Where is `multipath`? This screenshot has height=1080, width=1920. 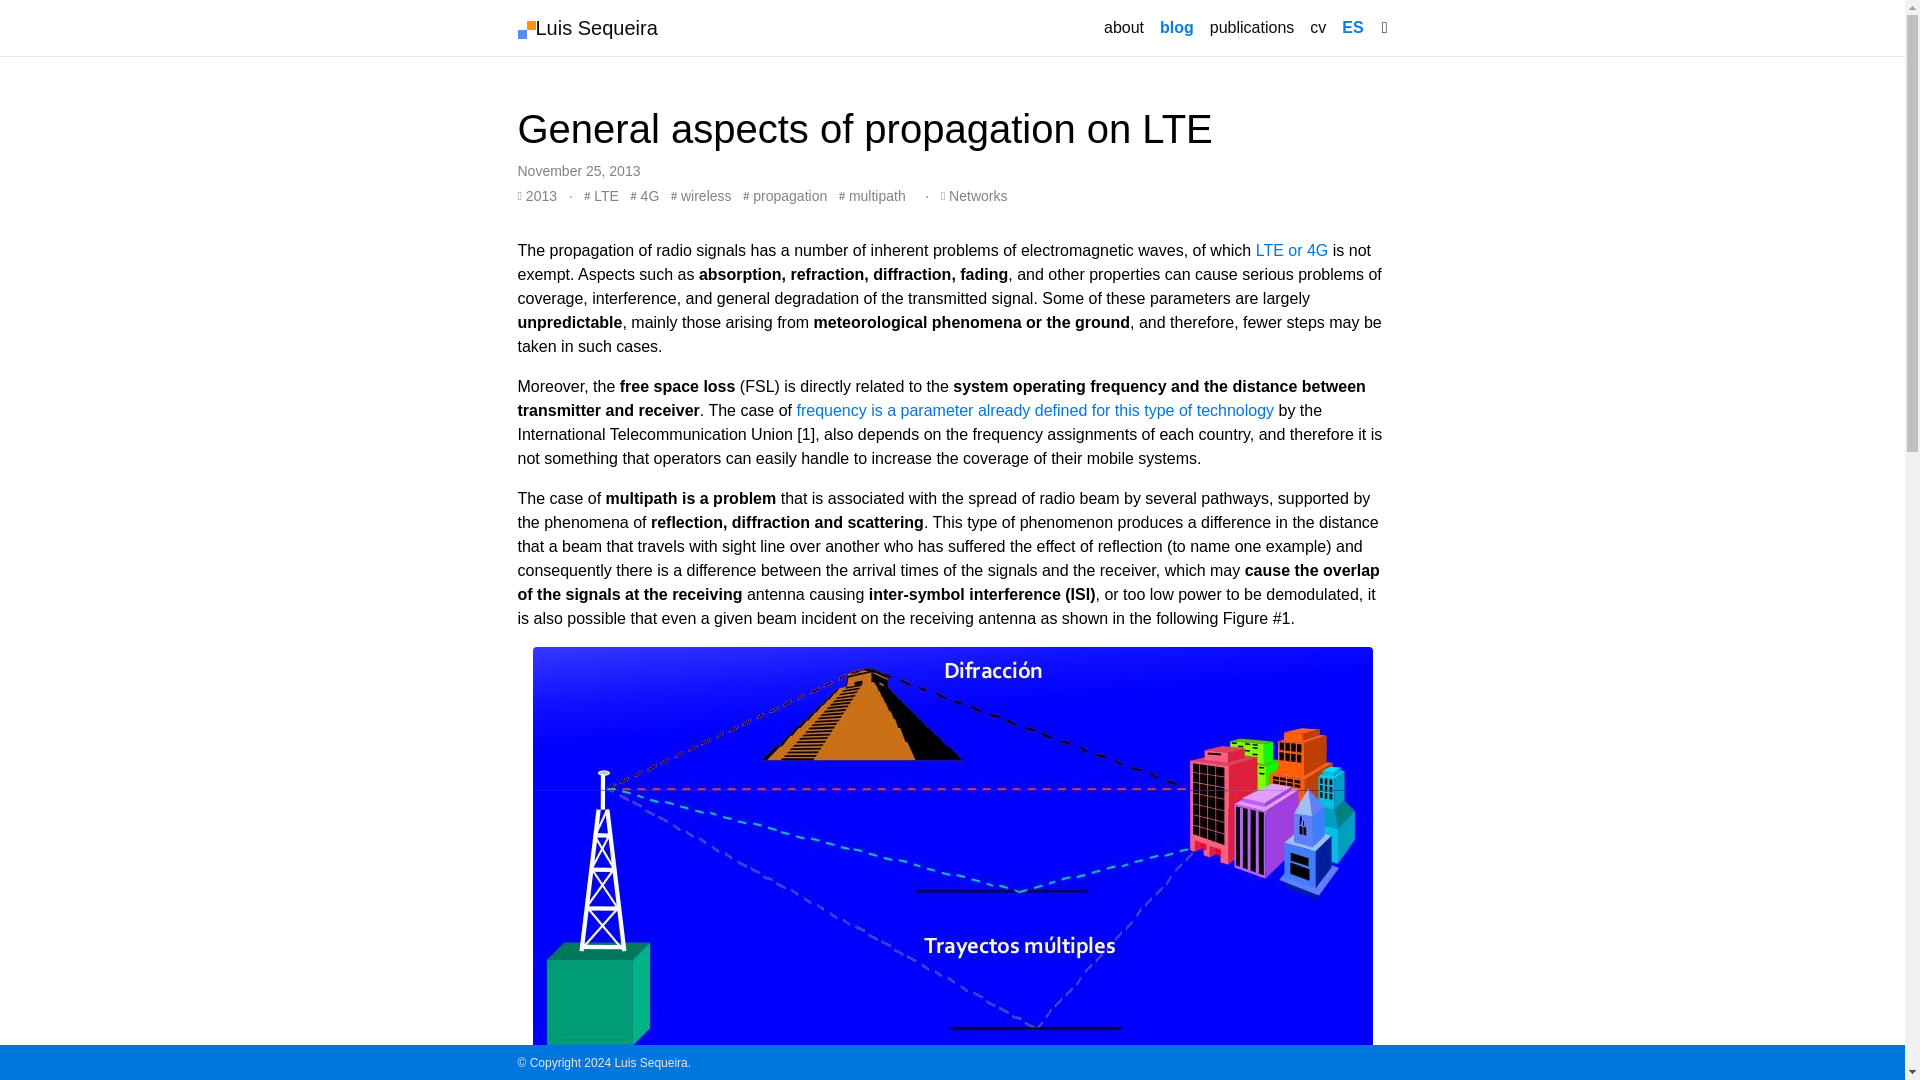
multipath is located at coordinates (872, 196).